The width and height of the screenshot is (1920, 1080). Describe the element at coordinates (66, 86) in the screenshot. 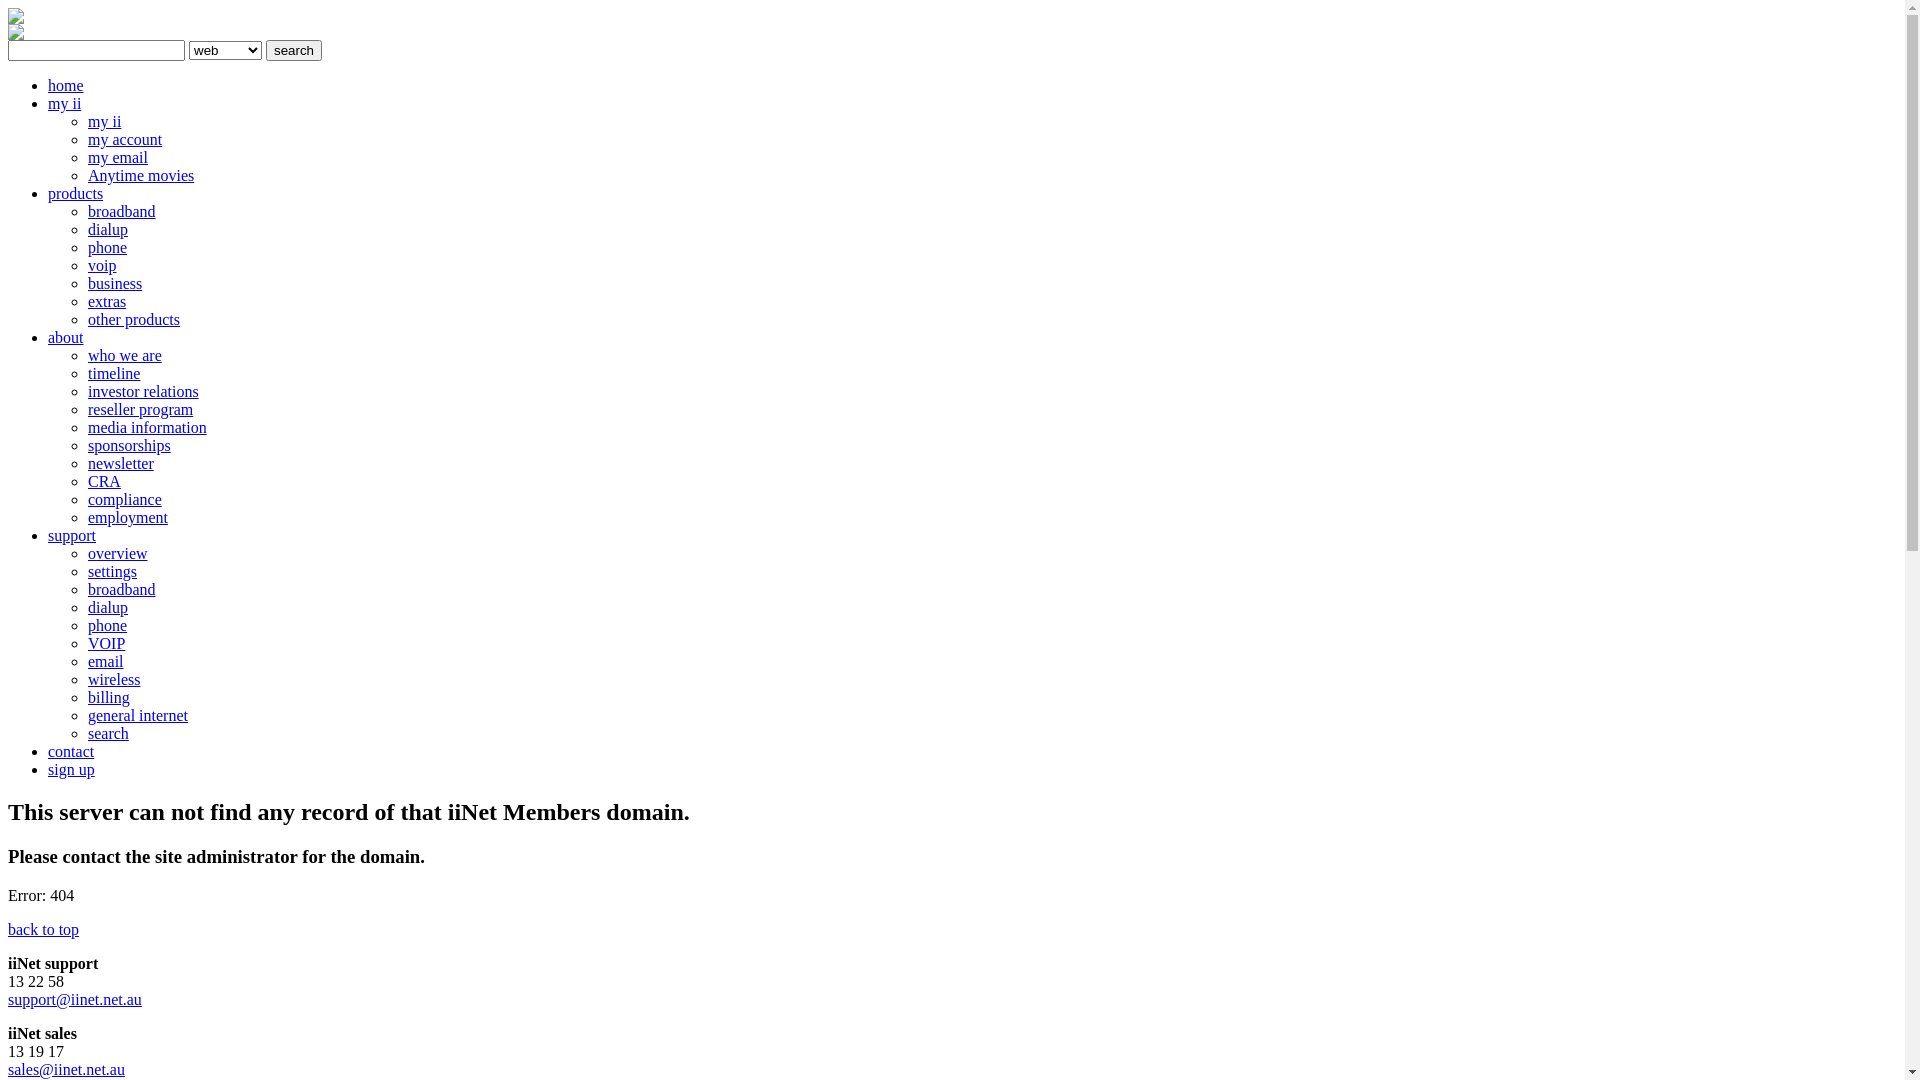

I see `home` at that location.